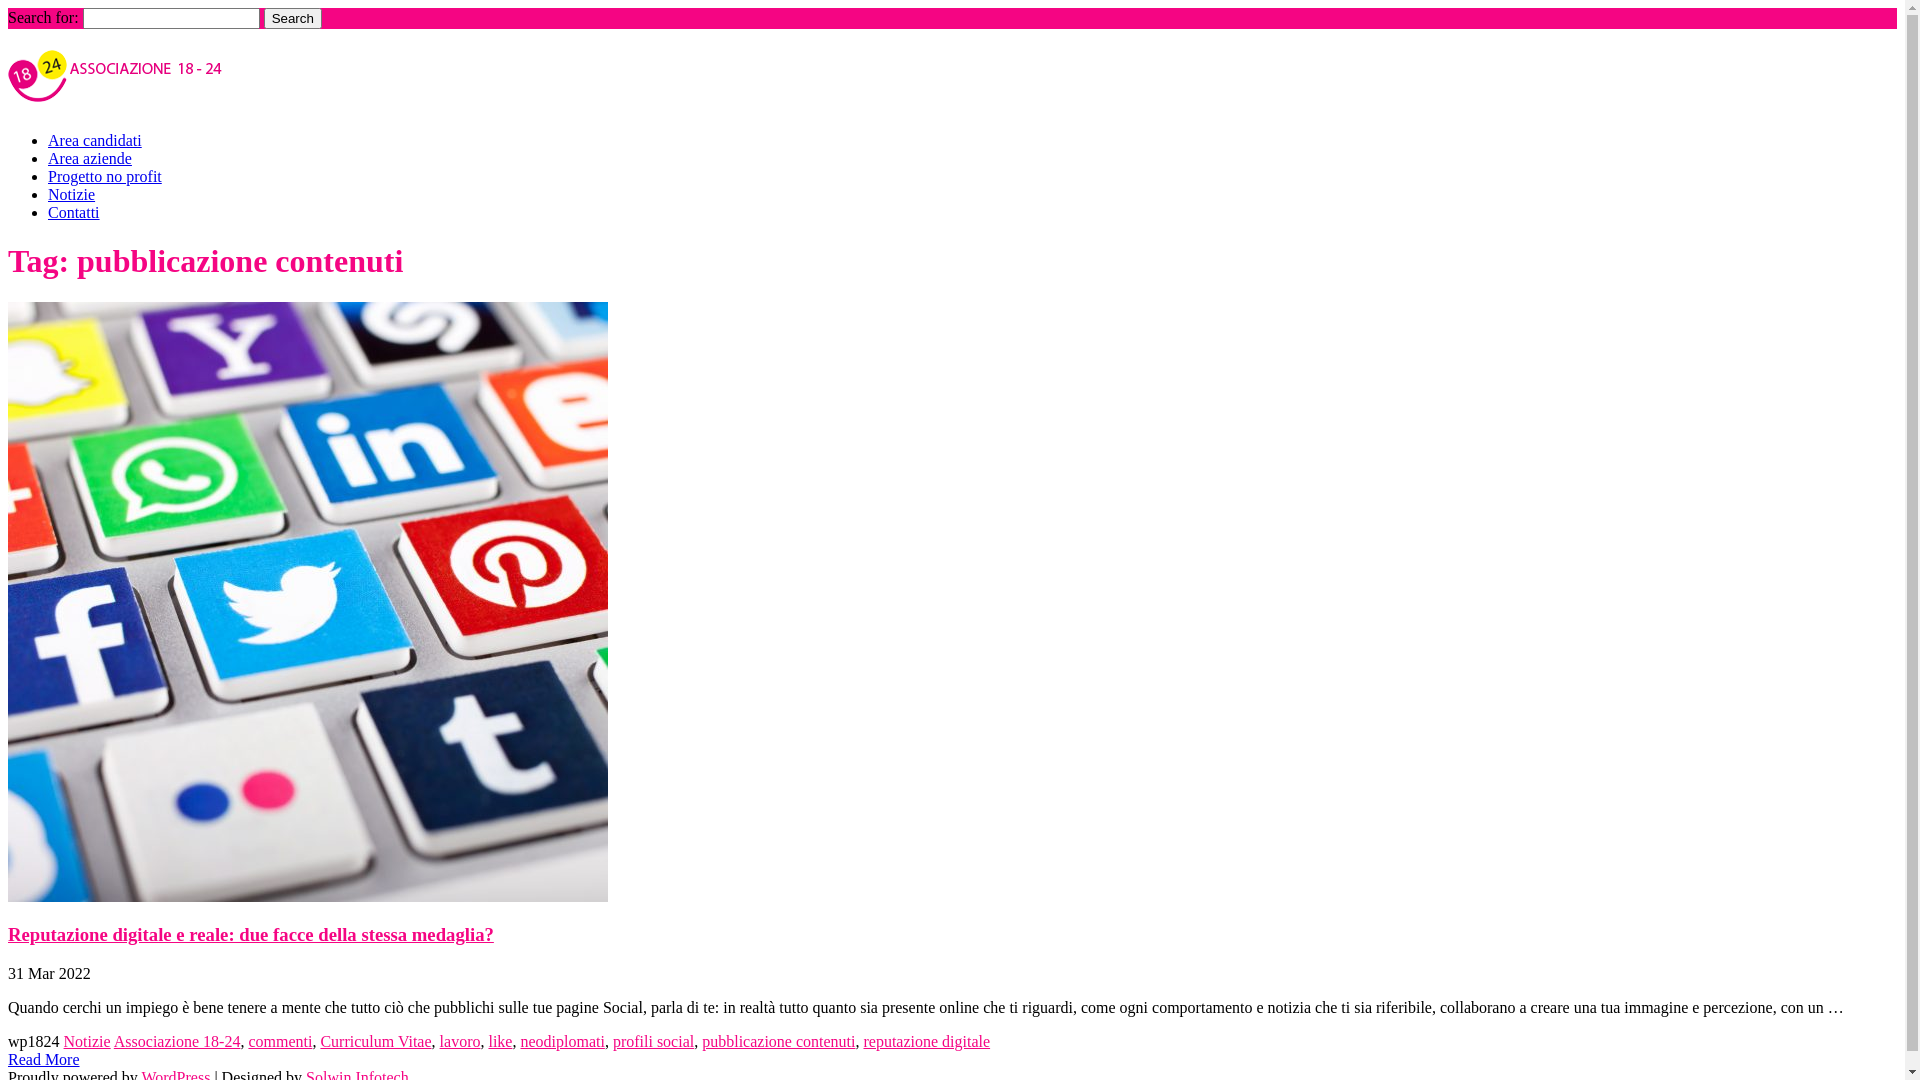 The height and width of the screenshot is (1080, 1920). I want to click on pubblicazione contenuti, so click(778, 1042).